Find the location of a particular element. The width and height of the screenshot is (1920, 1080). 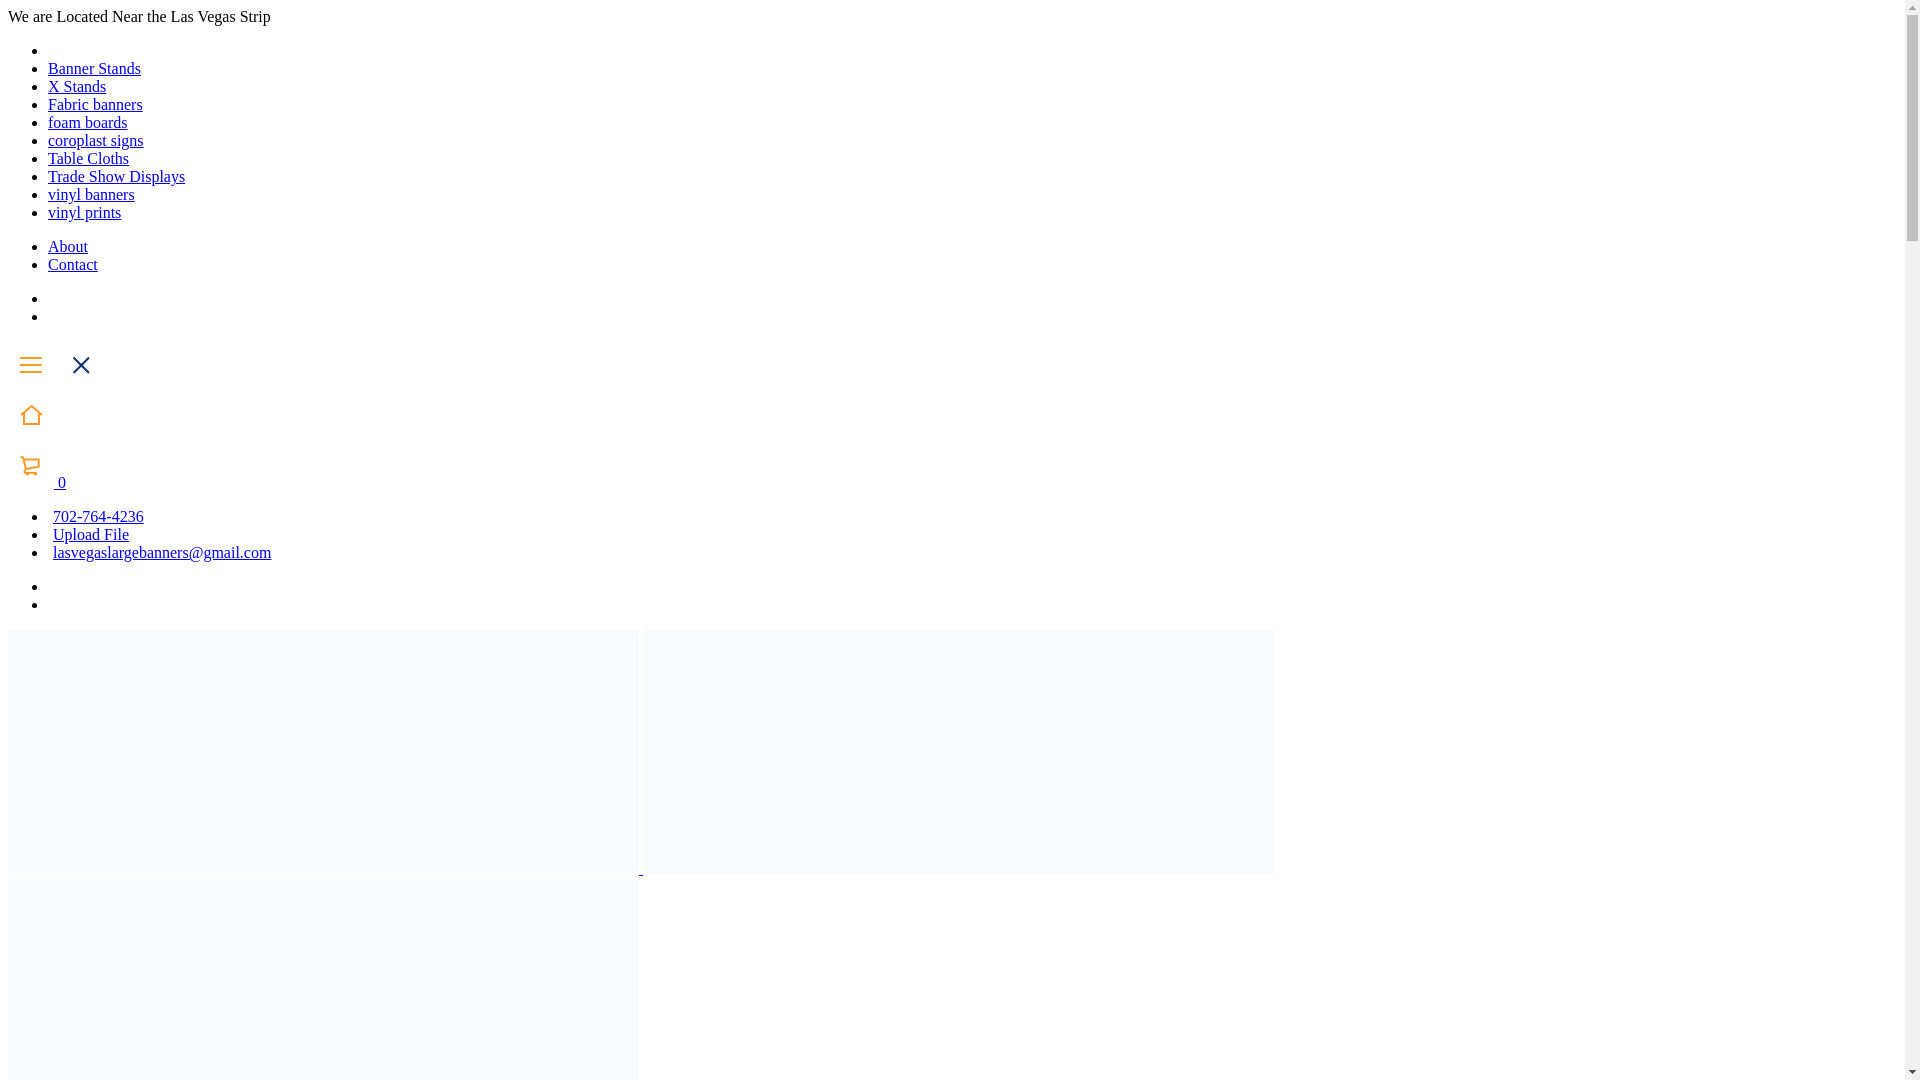

vinyl prints is located at coordinates (84, 212).